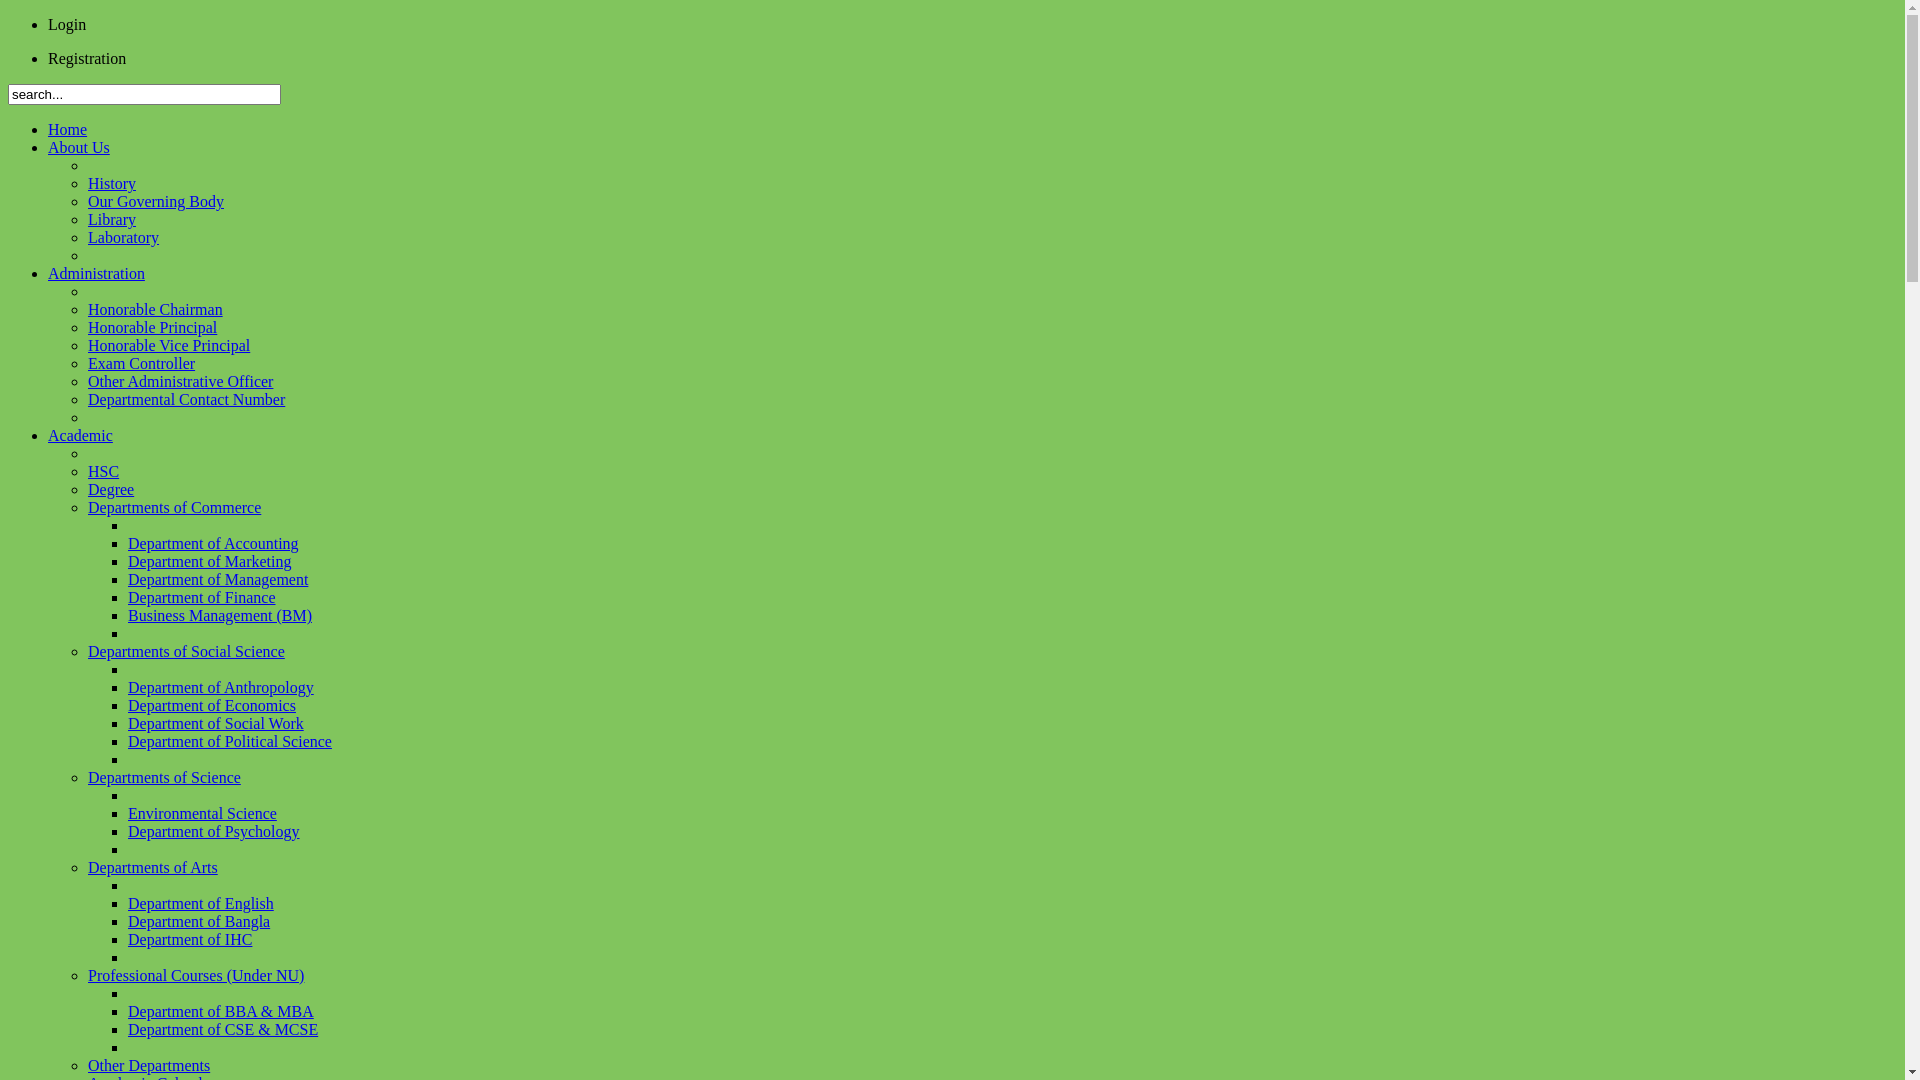  What do you see at coordinates (190, 940) in the screenshot?
I see `Department of IHC` at bounding box center [190, 940].